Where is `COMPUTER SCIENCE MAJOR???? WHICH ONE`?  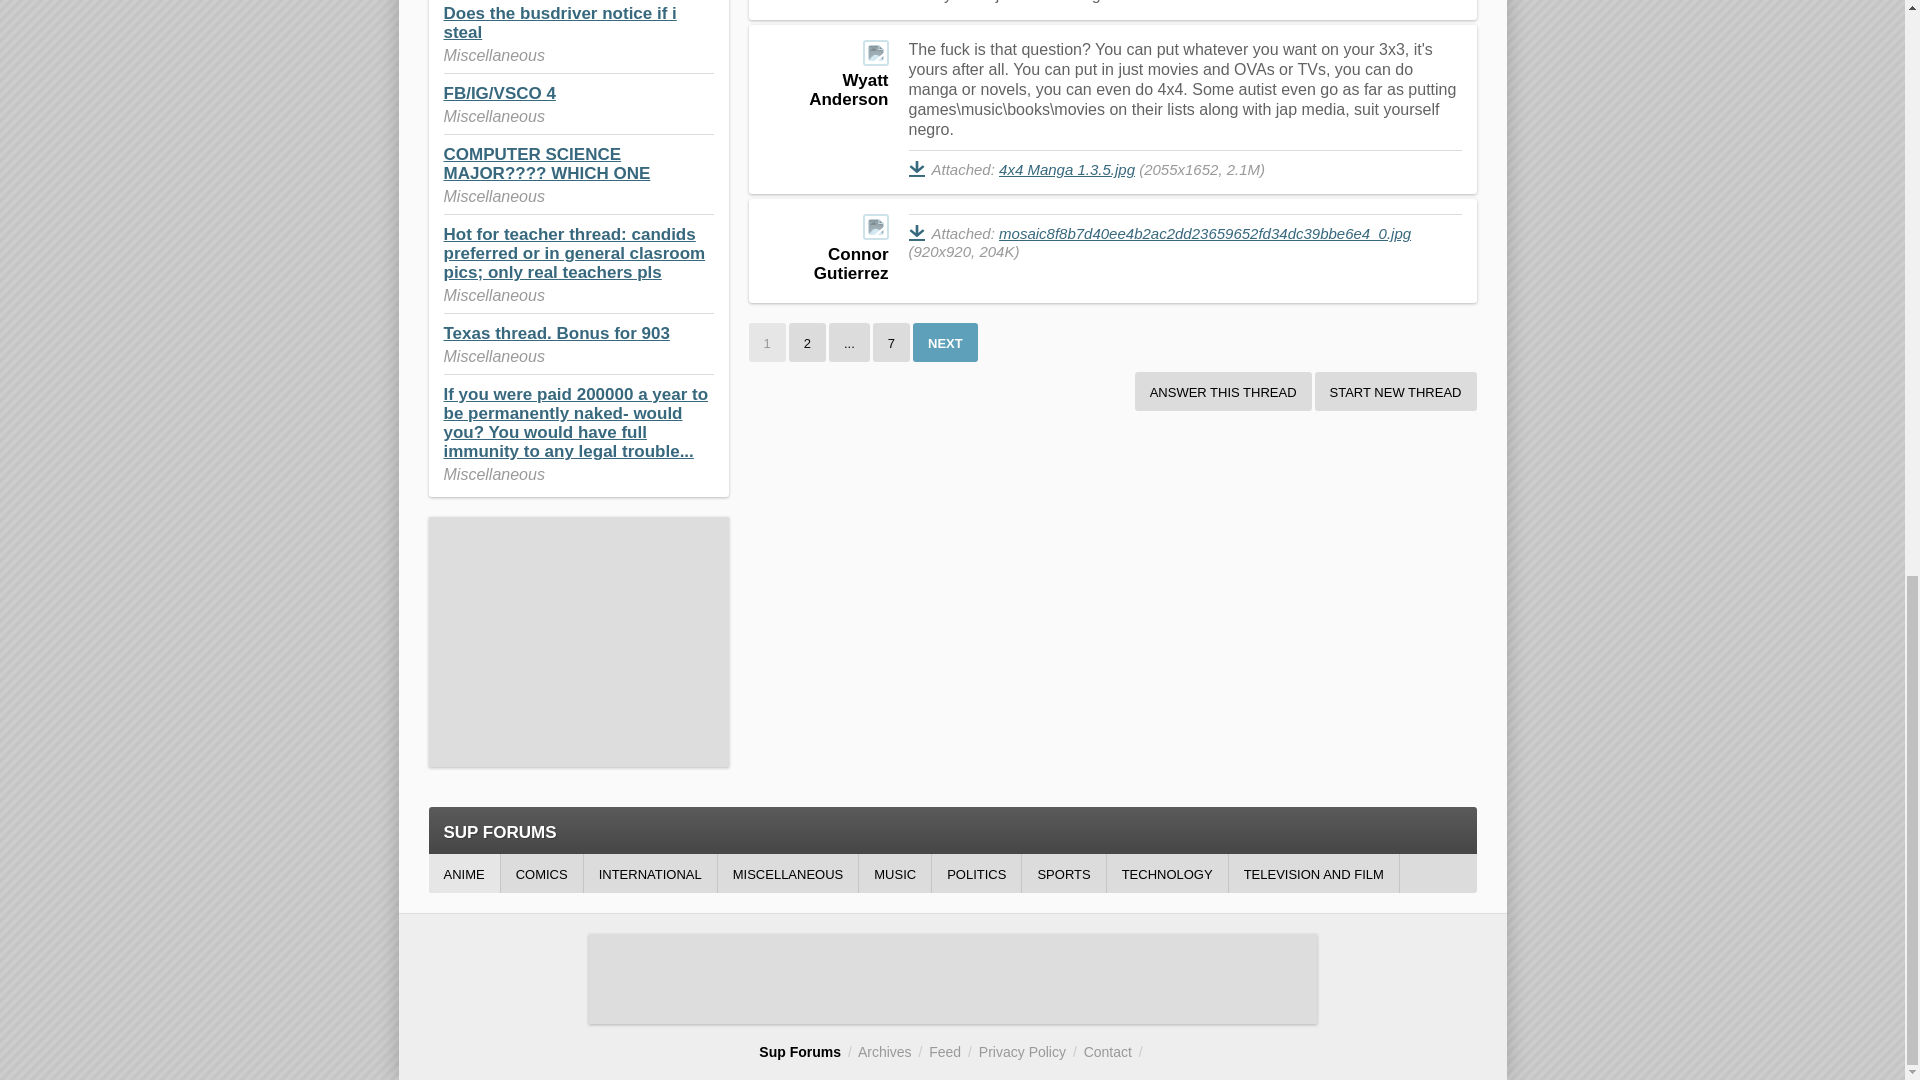 COMPUTER SCIENCE MAJOR???? WHICH ONE is located at coordinates (546, 163).